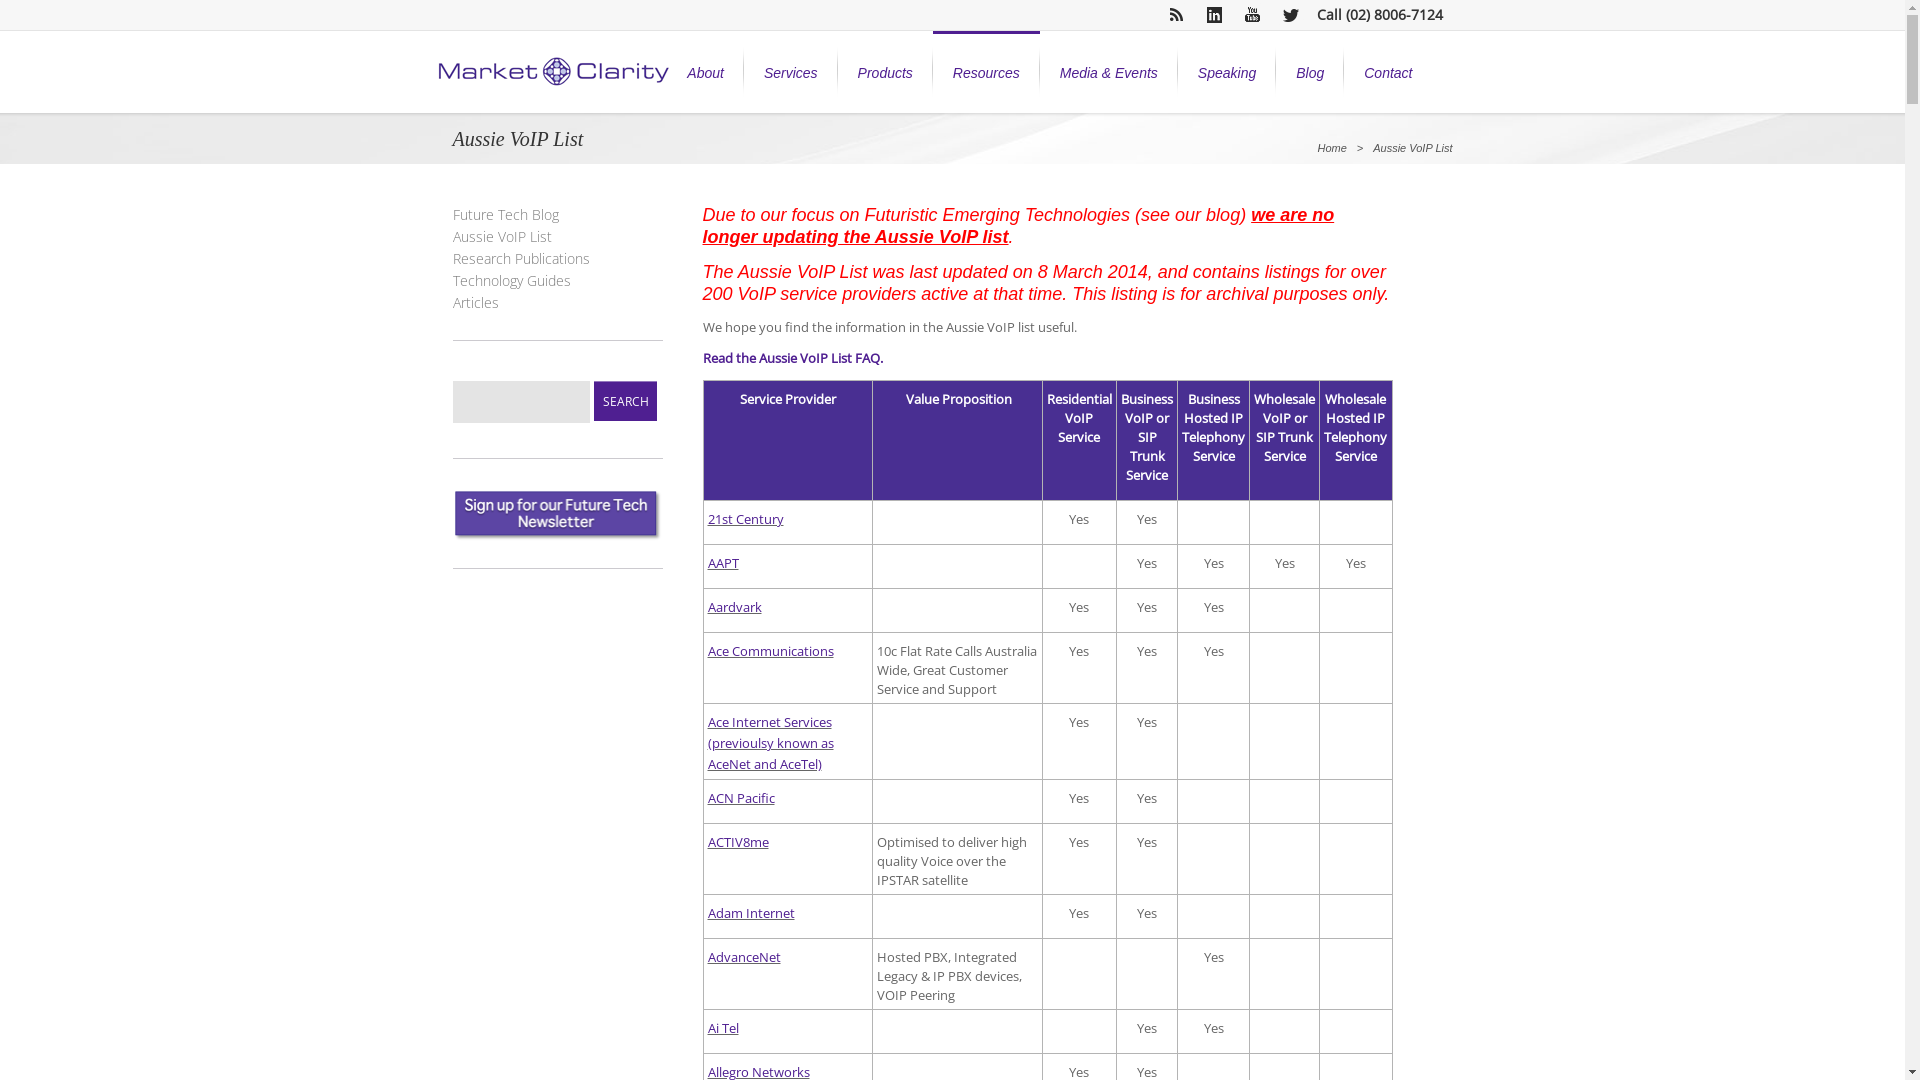  What do you see at coordinates (706, 72) in the screenshot?
I see `About` at bounding box center [706, 72].